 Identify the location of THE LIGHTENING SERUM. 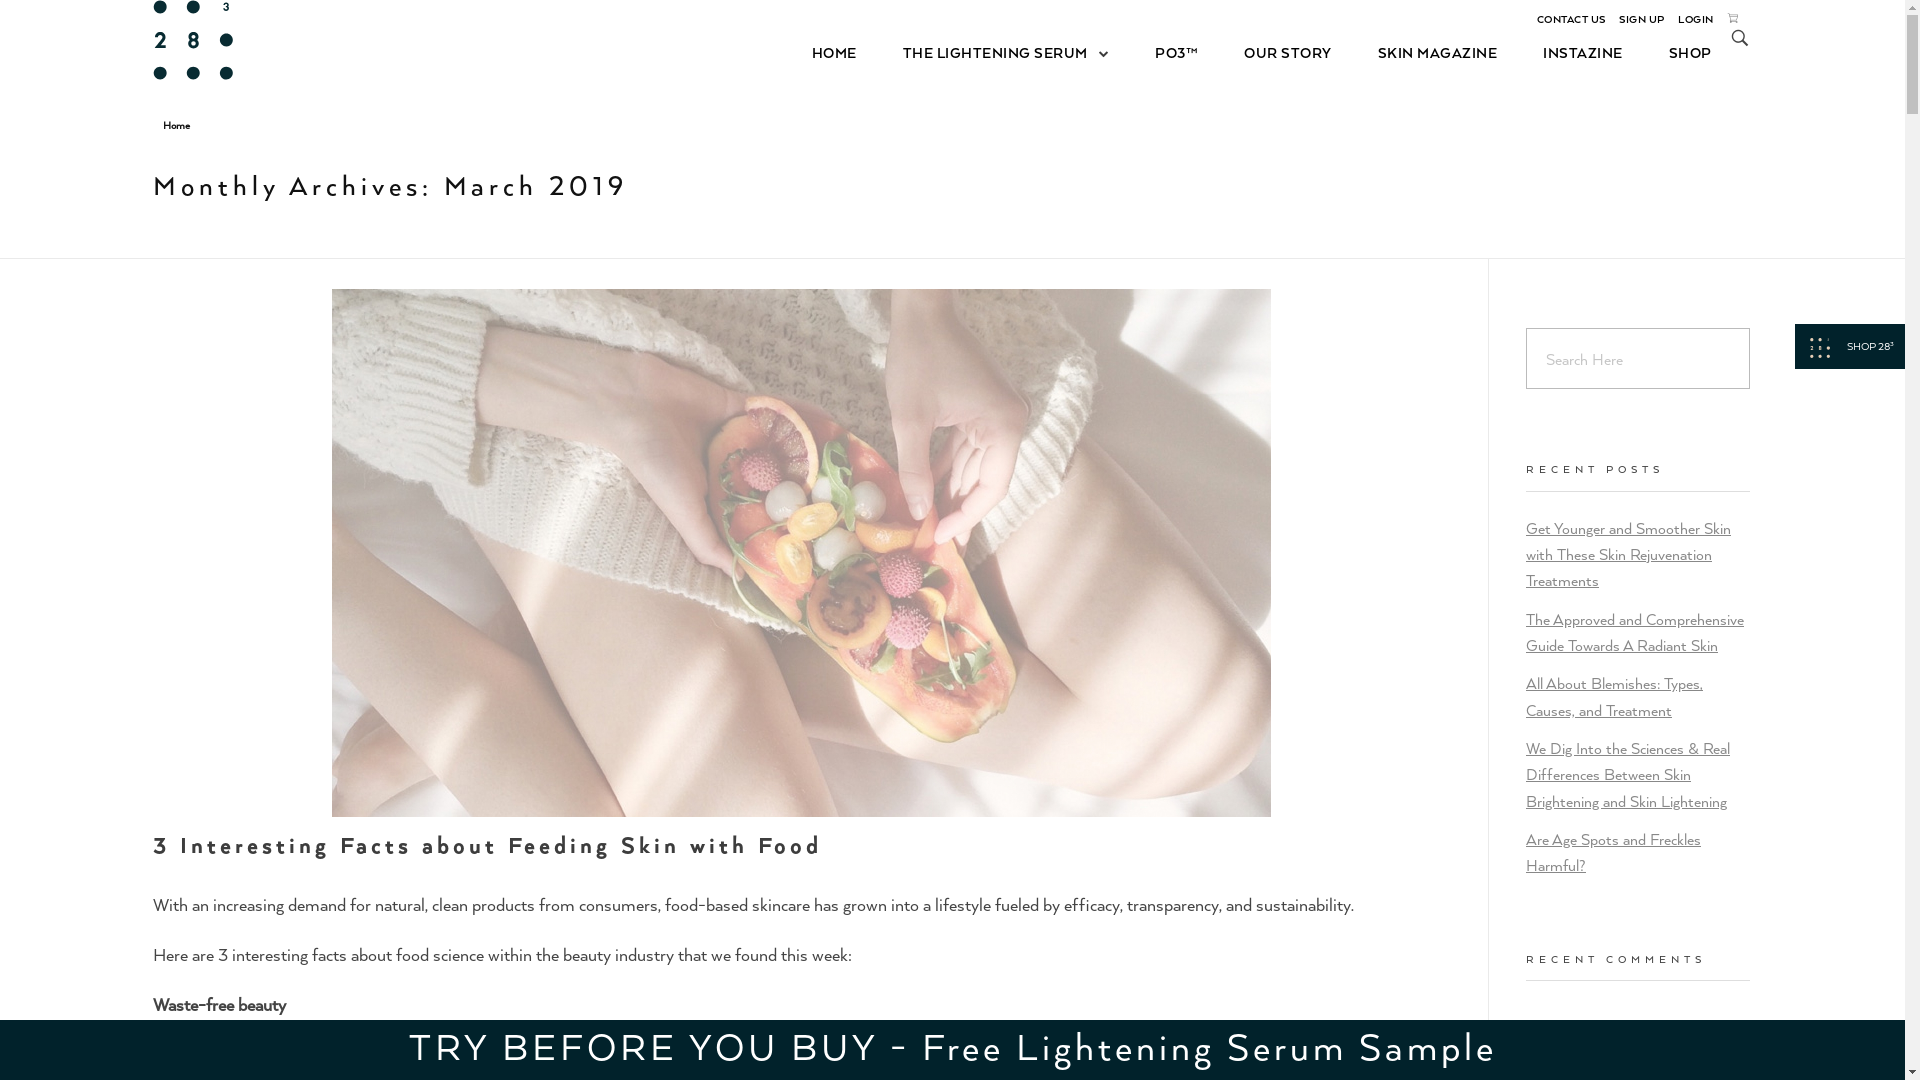
(1006, 52).